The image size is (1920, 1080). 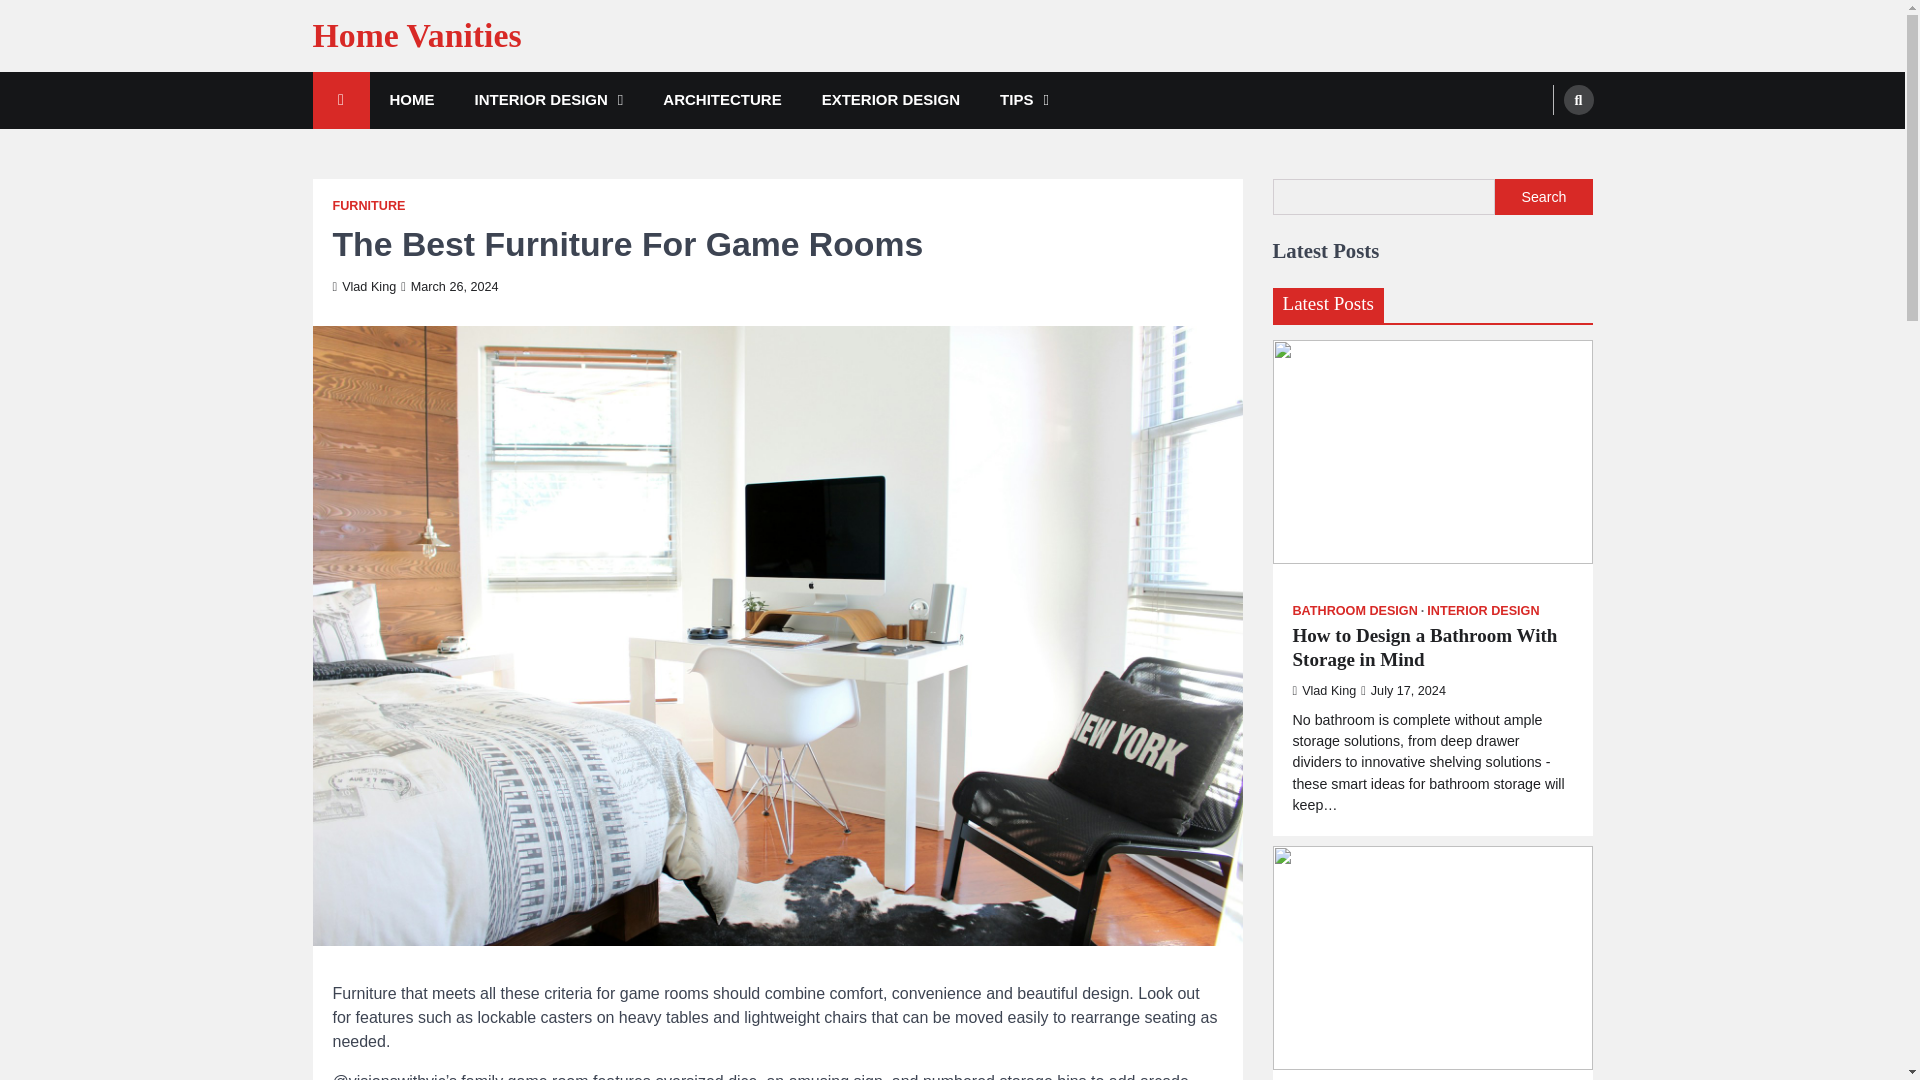 What do you see at coordinates (416, 36) in the screenshot?
I see `Home Vanities` at bounding box center [416, 36].